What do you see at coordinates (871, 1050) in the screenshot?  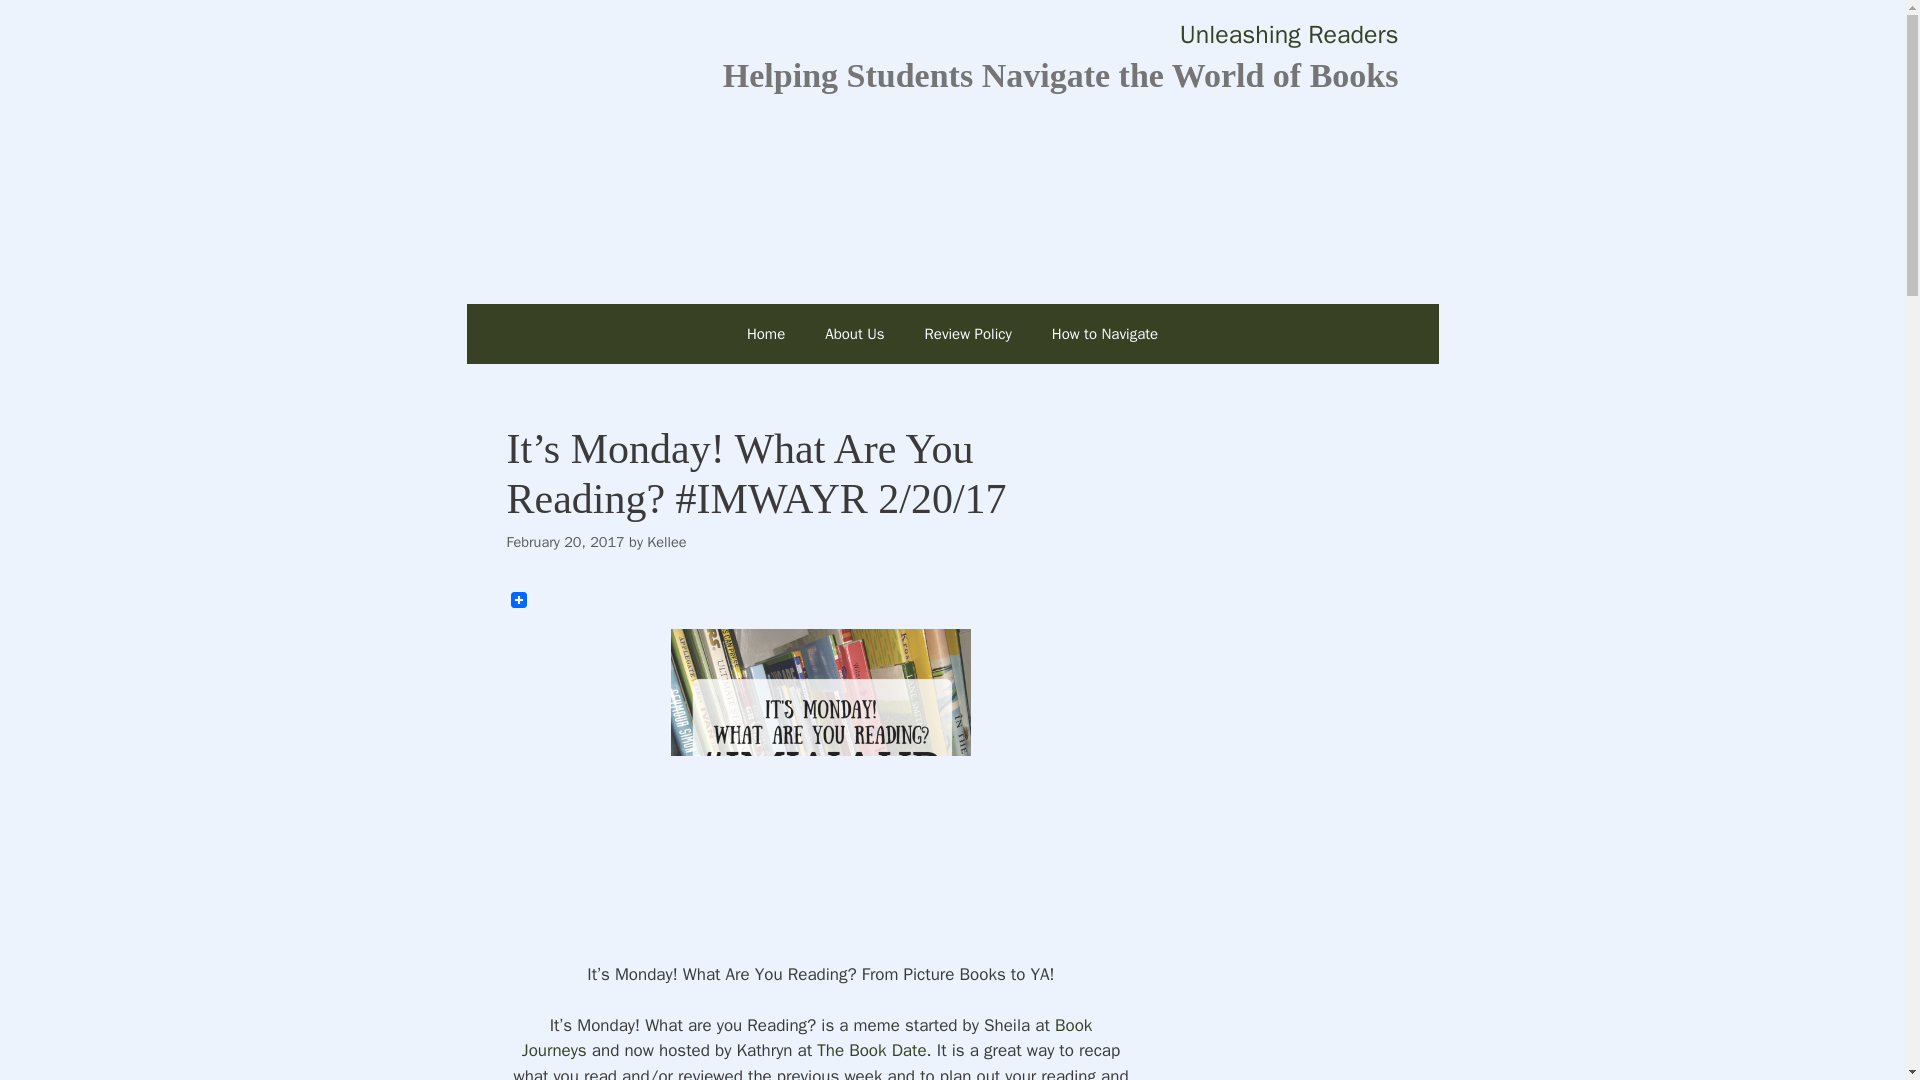 I see `The Book Date` at bounding box center [871, 1050].